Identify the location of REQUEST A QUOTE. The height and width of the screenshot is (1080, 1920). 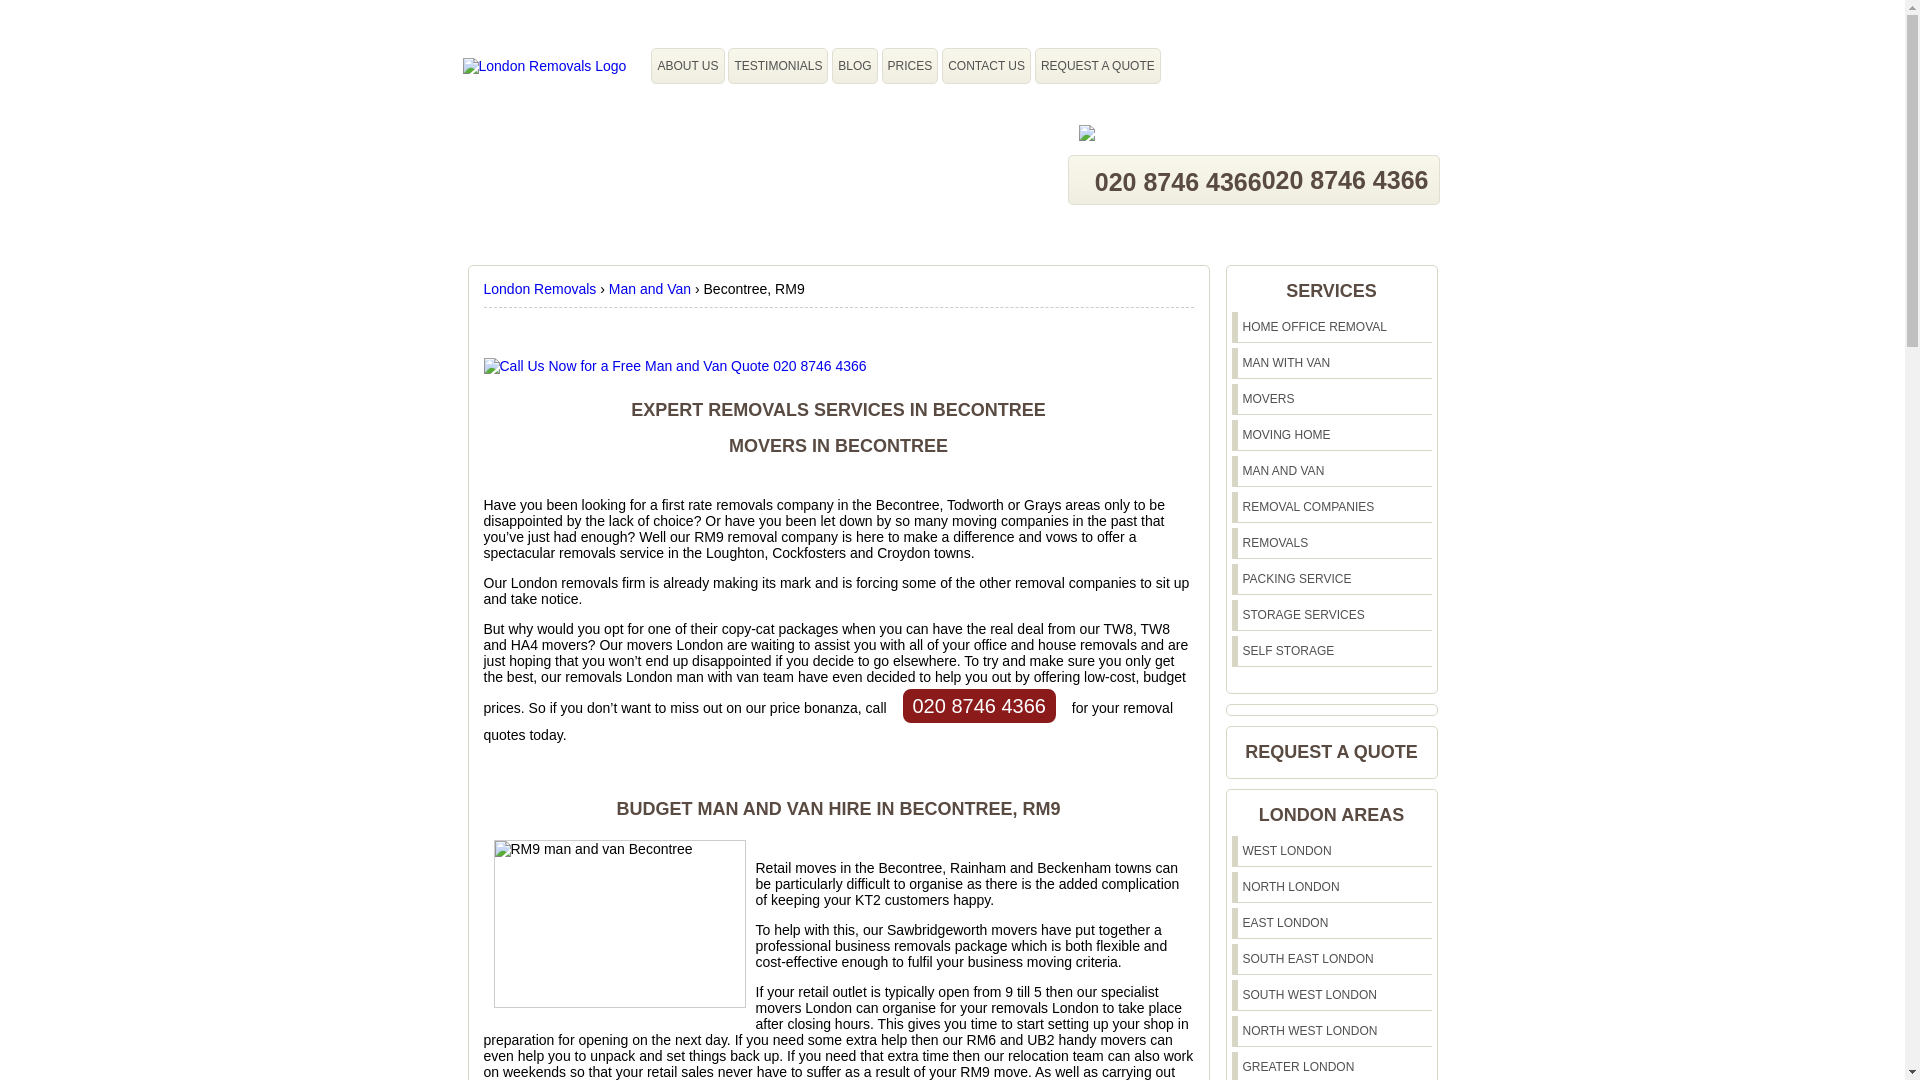
(1098, 65).